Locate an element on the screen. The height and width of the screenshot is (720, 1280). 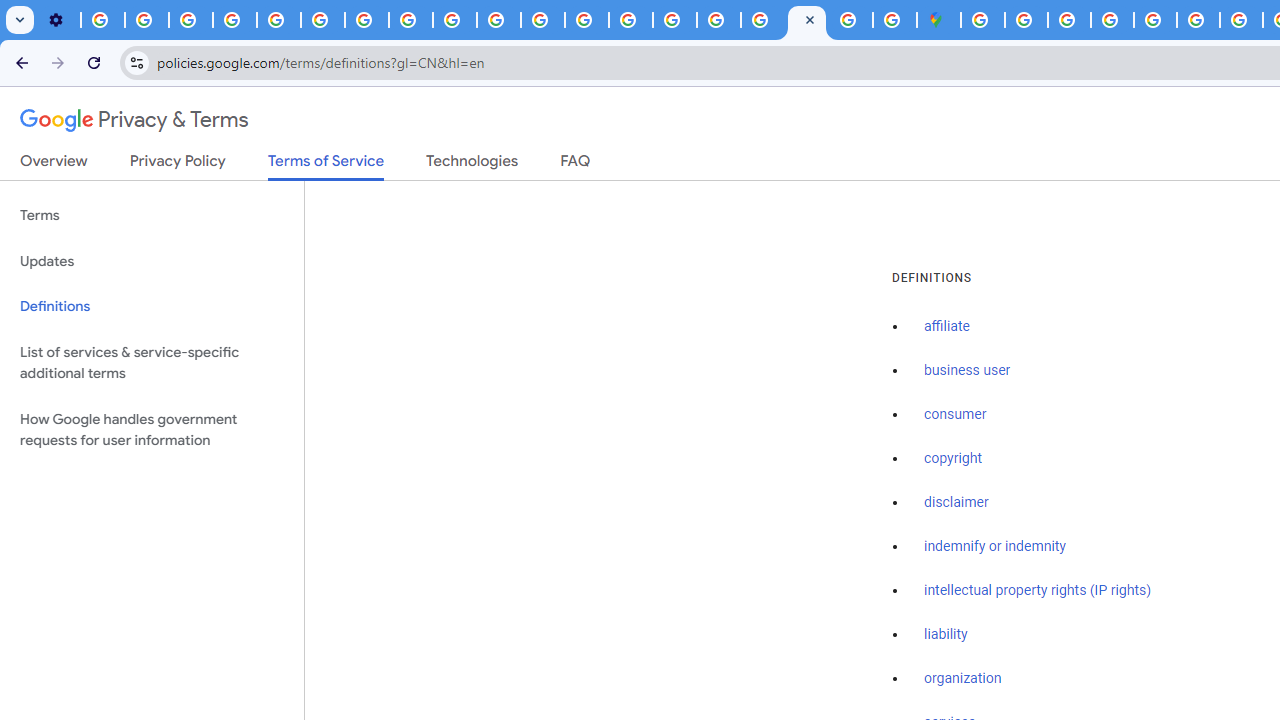
Google Account Help is located at coordinates (234, 20).